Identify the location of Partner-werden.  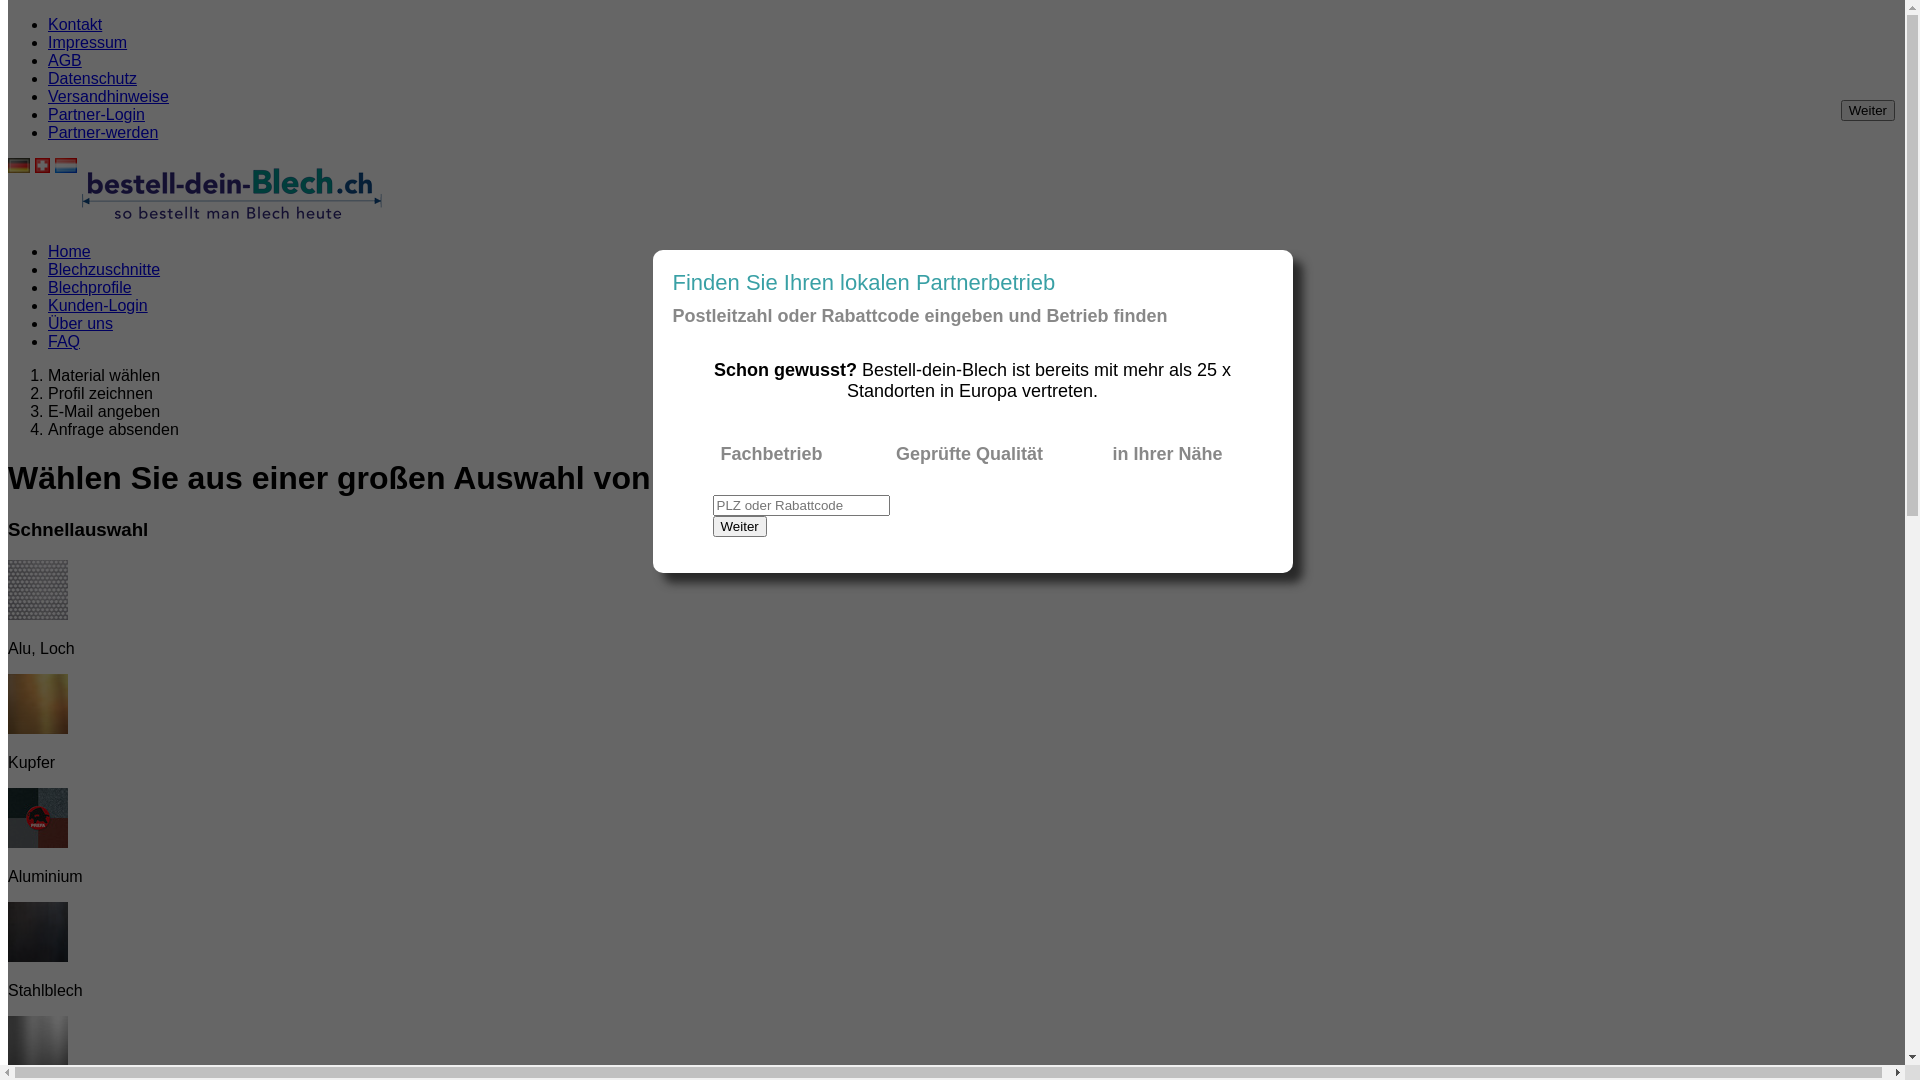
(103, 132).